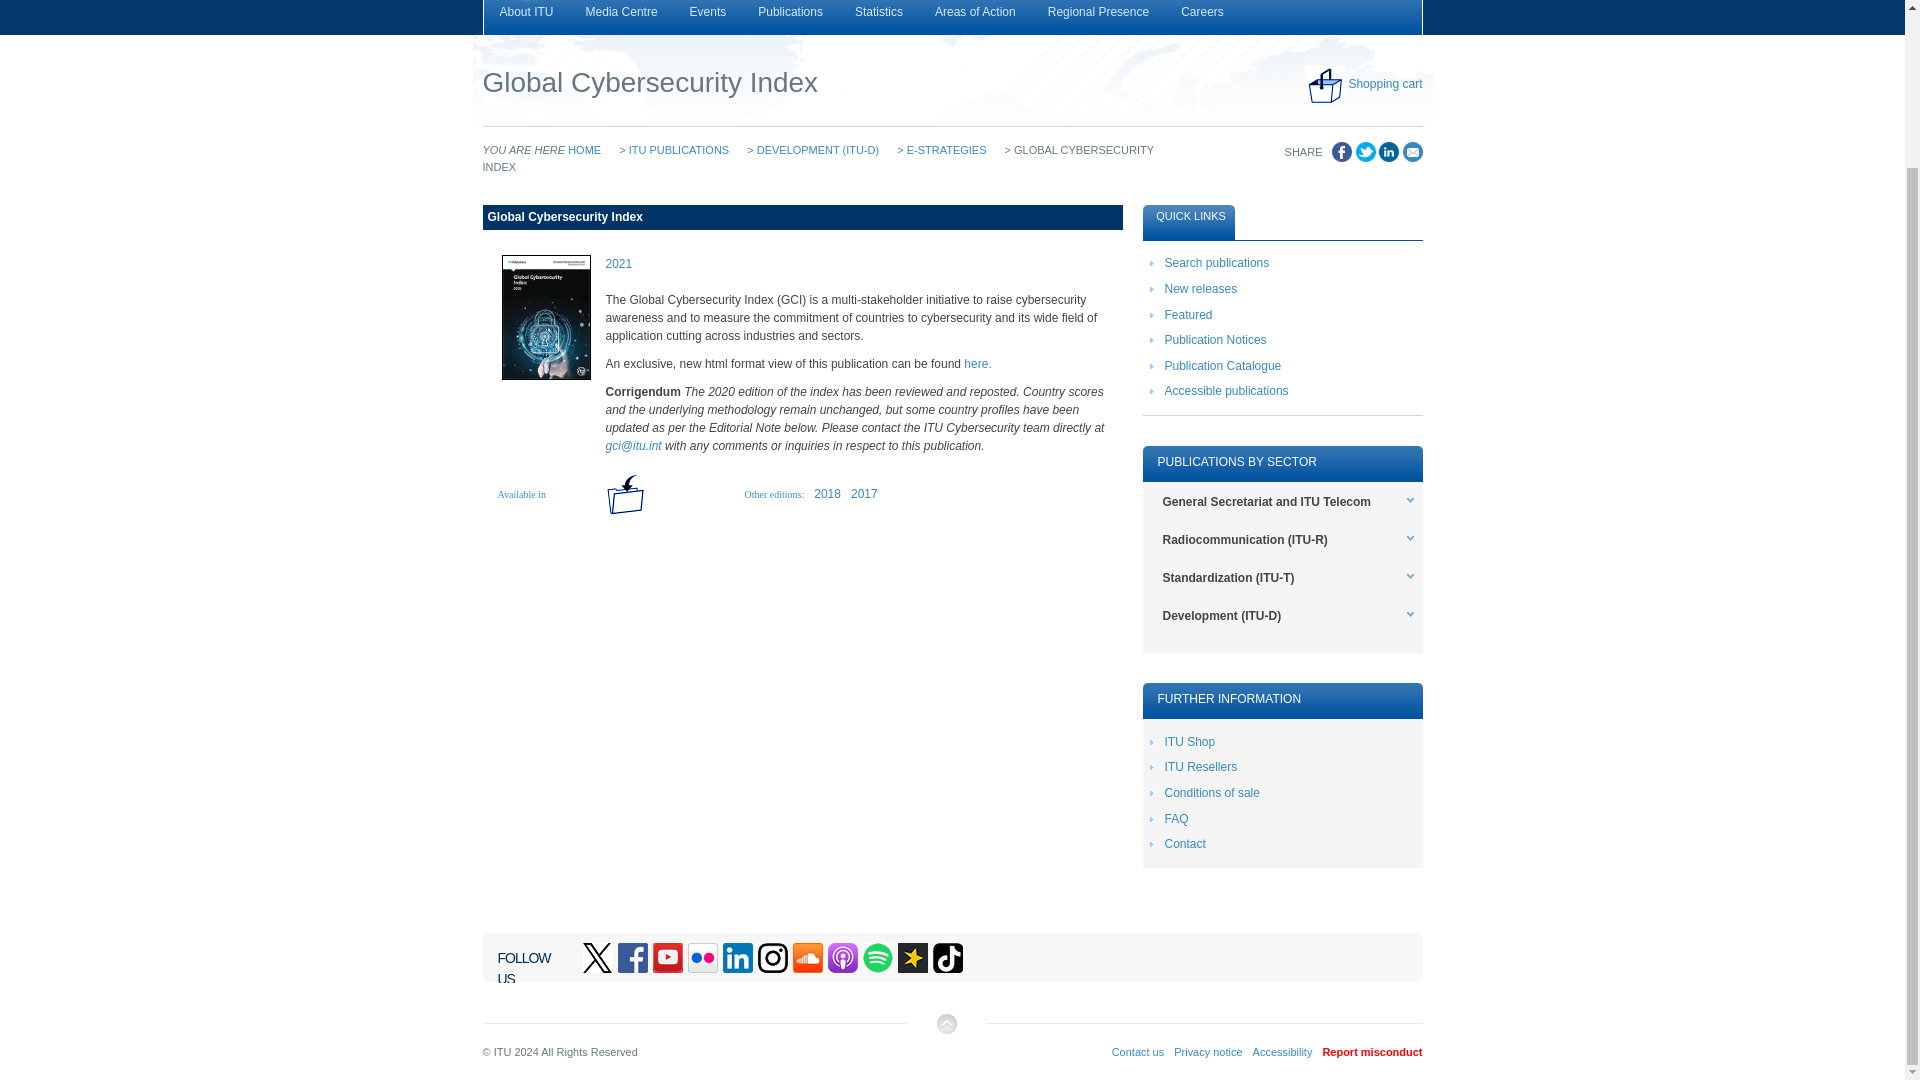 The height and width of the screenshot is (1080, 1920). What do you see at coordinates (946, 149) in the screenshot?
I see `E-STRATEGIES` at bounding box center [946, 149].